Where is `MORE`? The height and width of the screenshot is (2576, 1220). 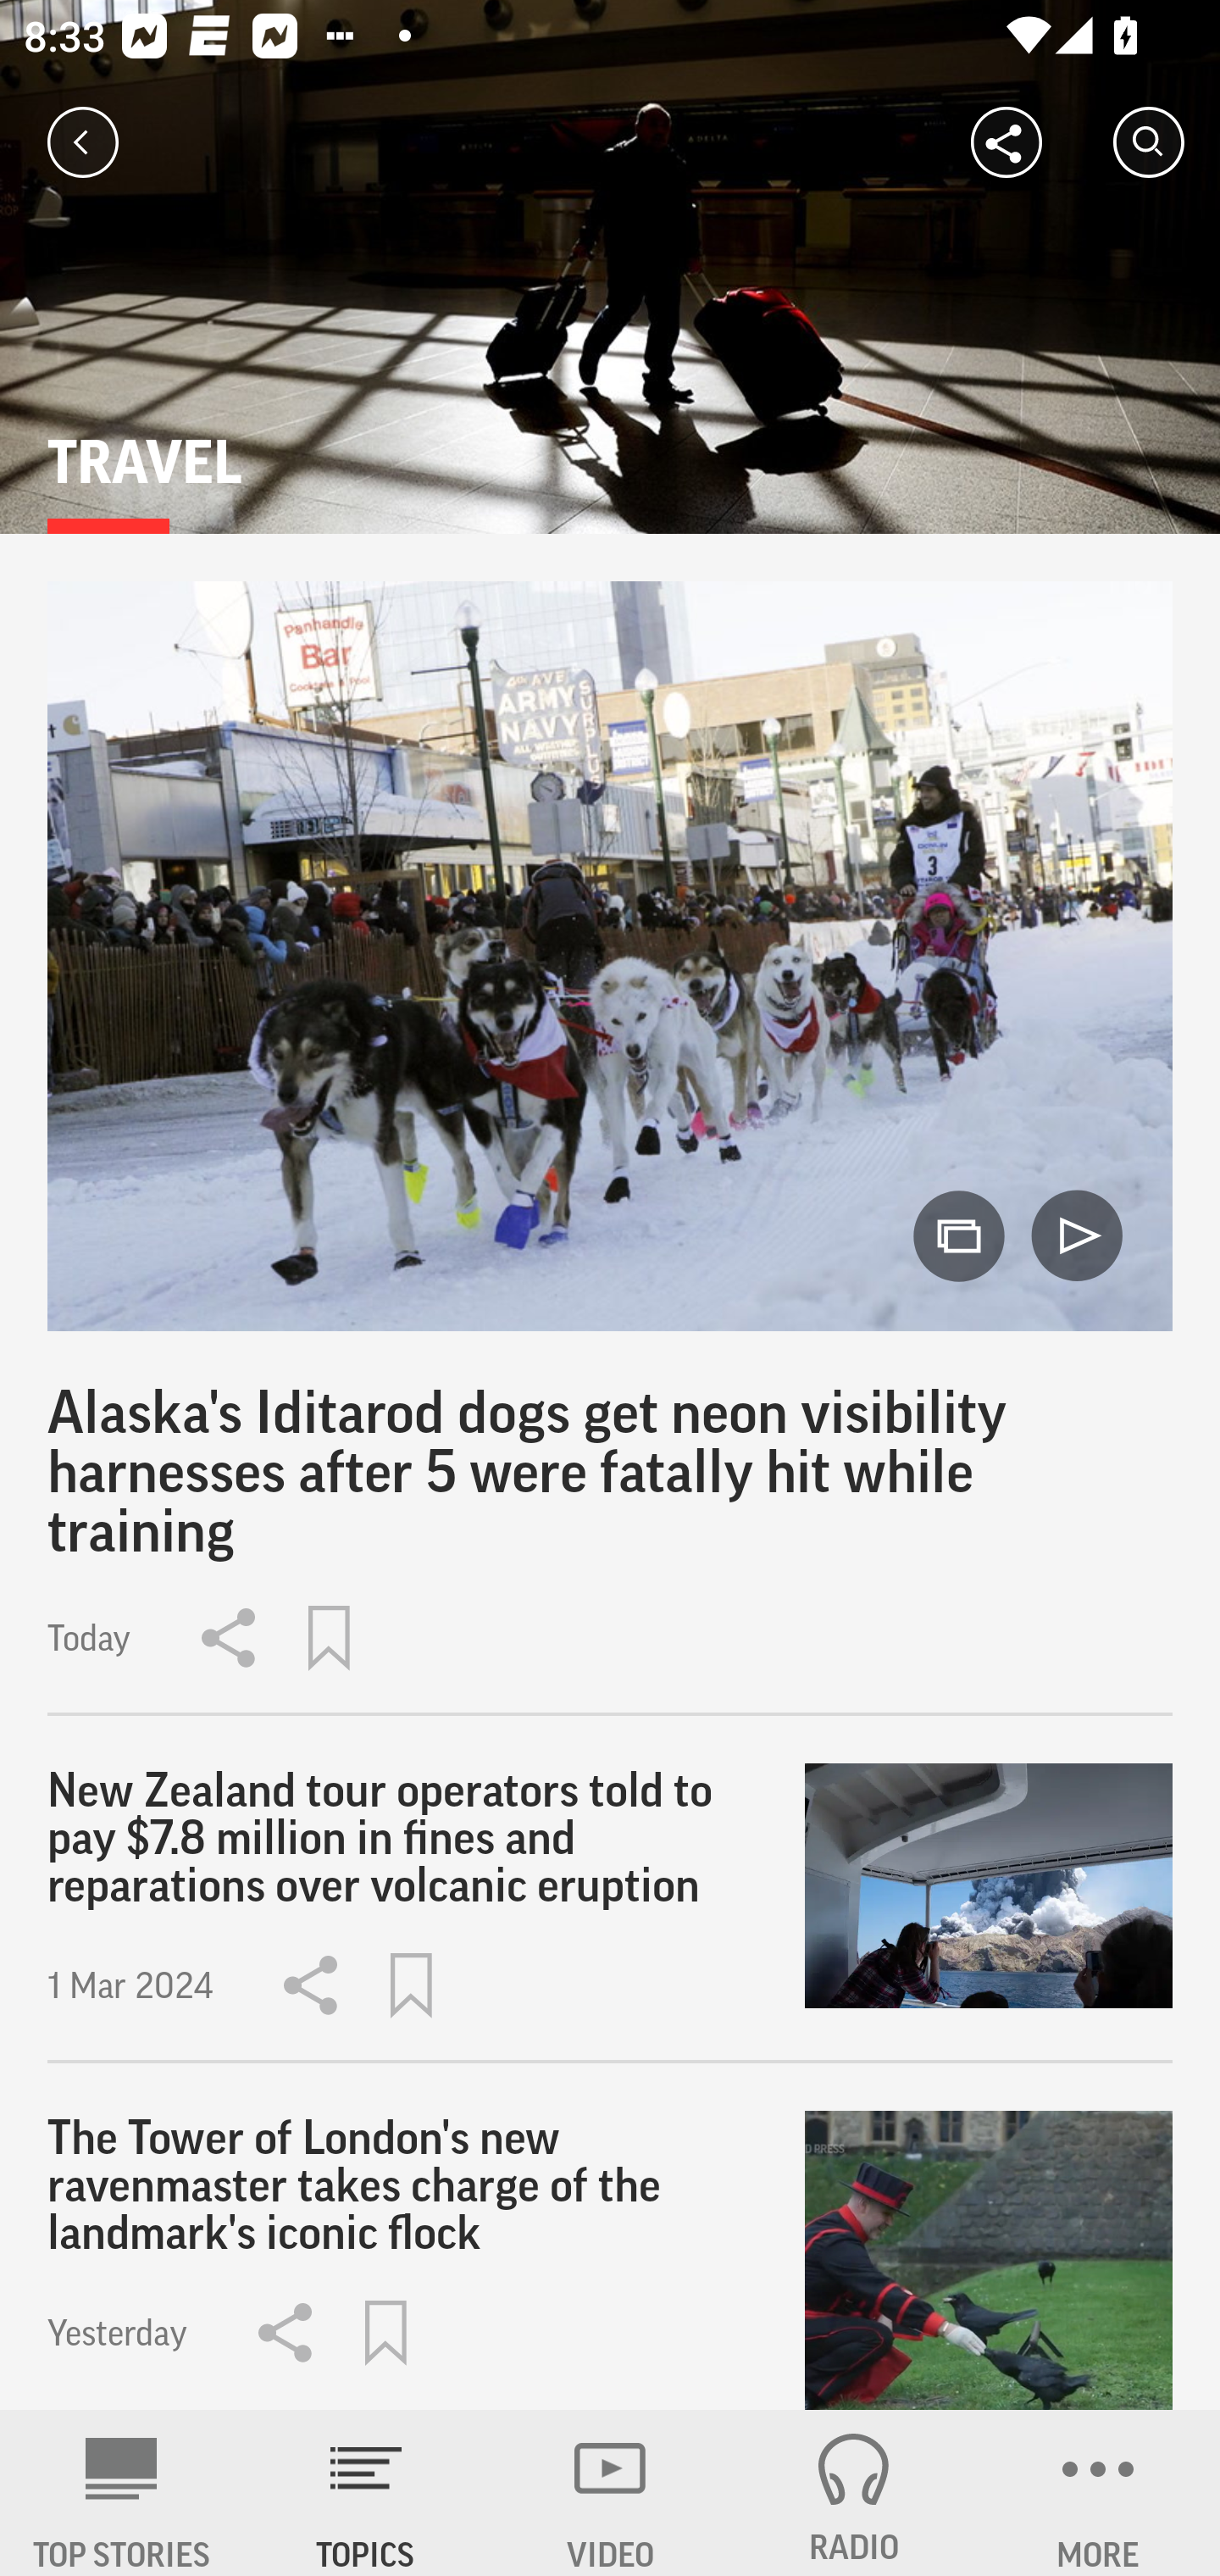 MORE is located at coordinates (1098, 2493).